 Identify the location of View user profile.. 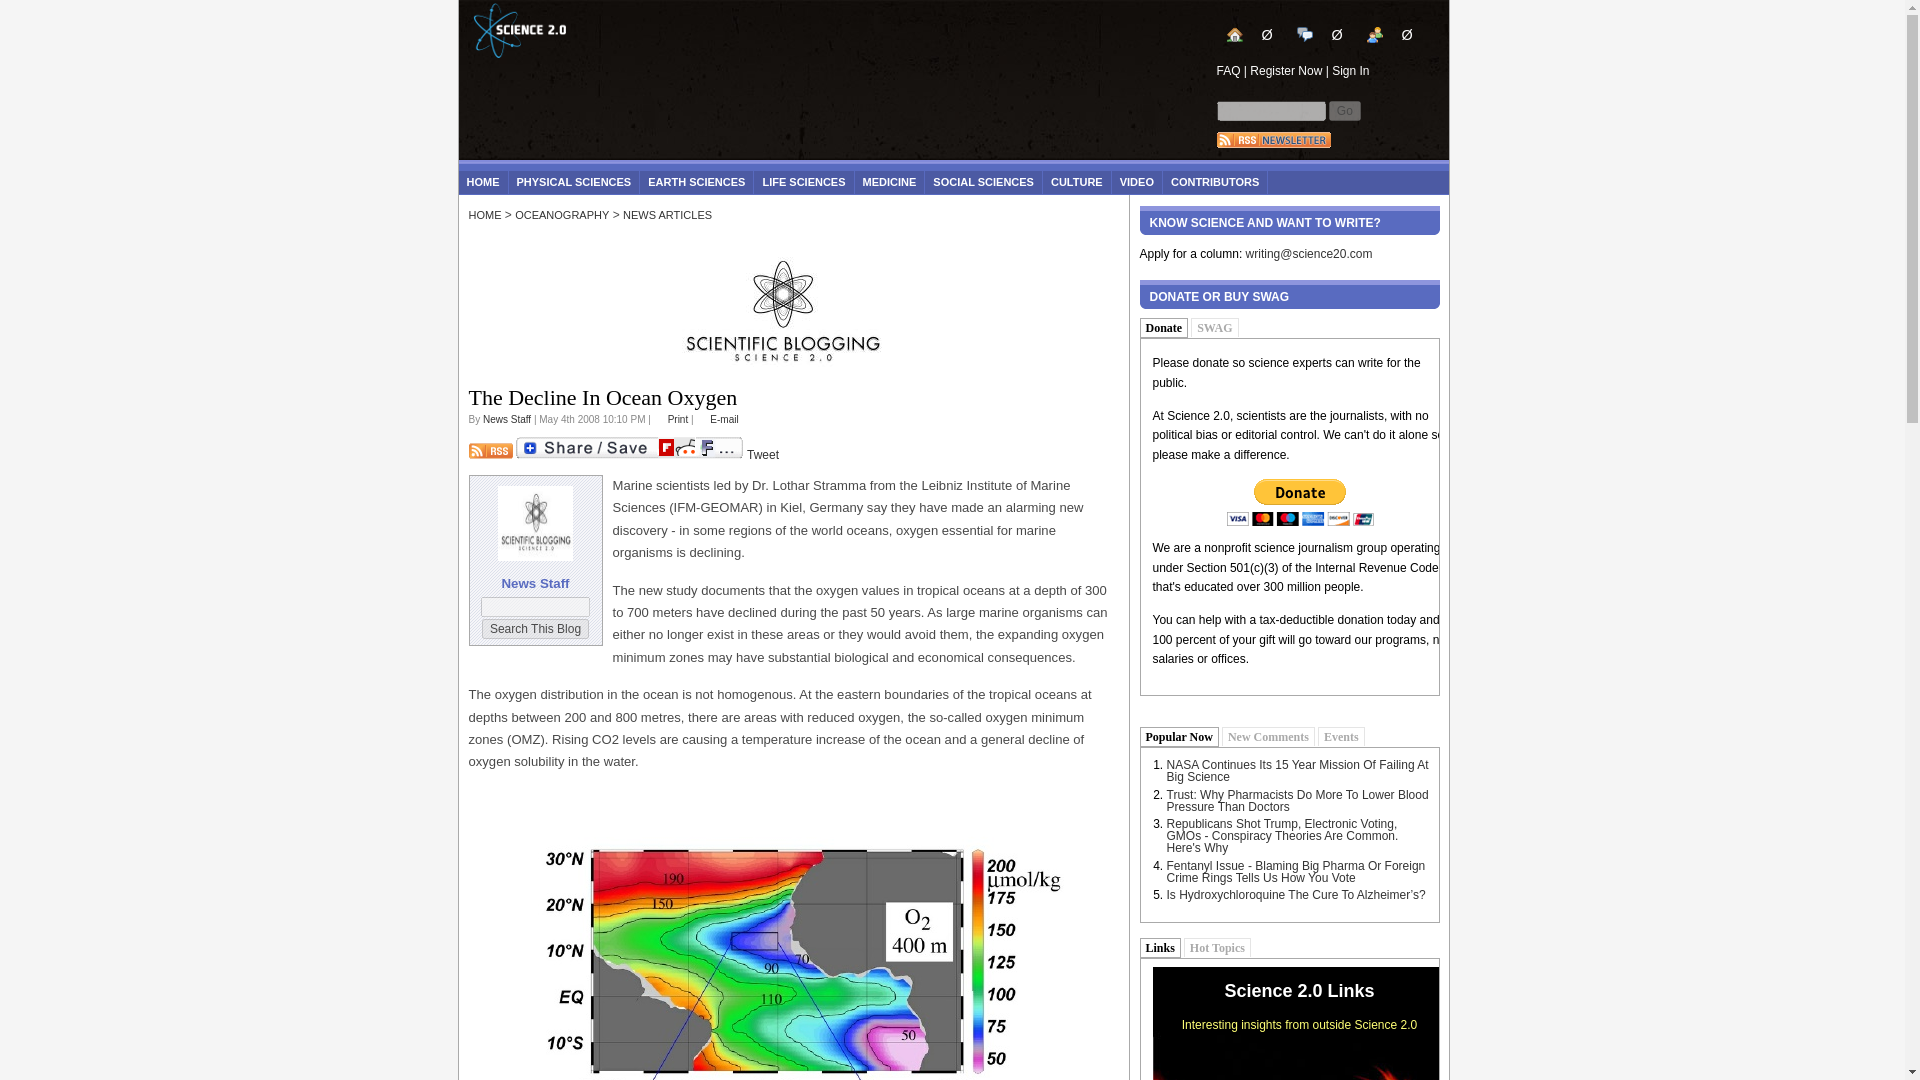
(507, 419).